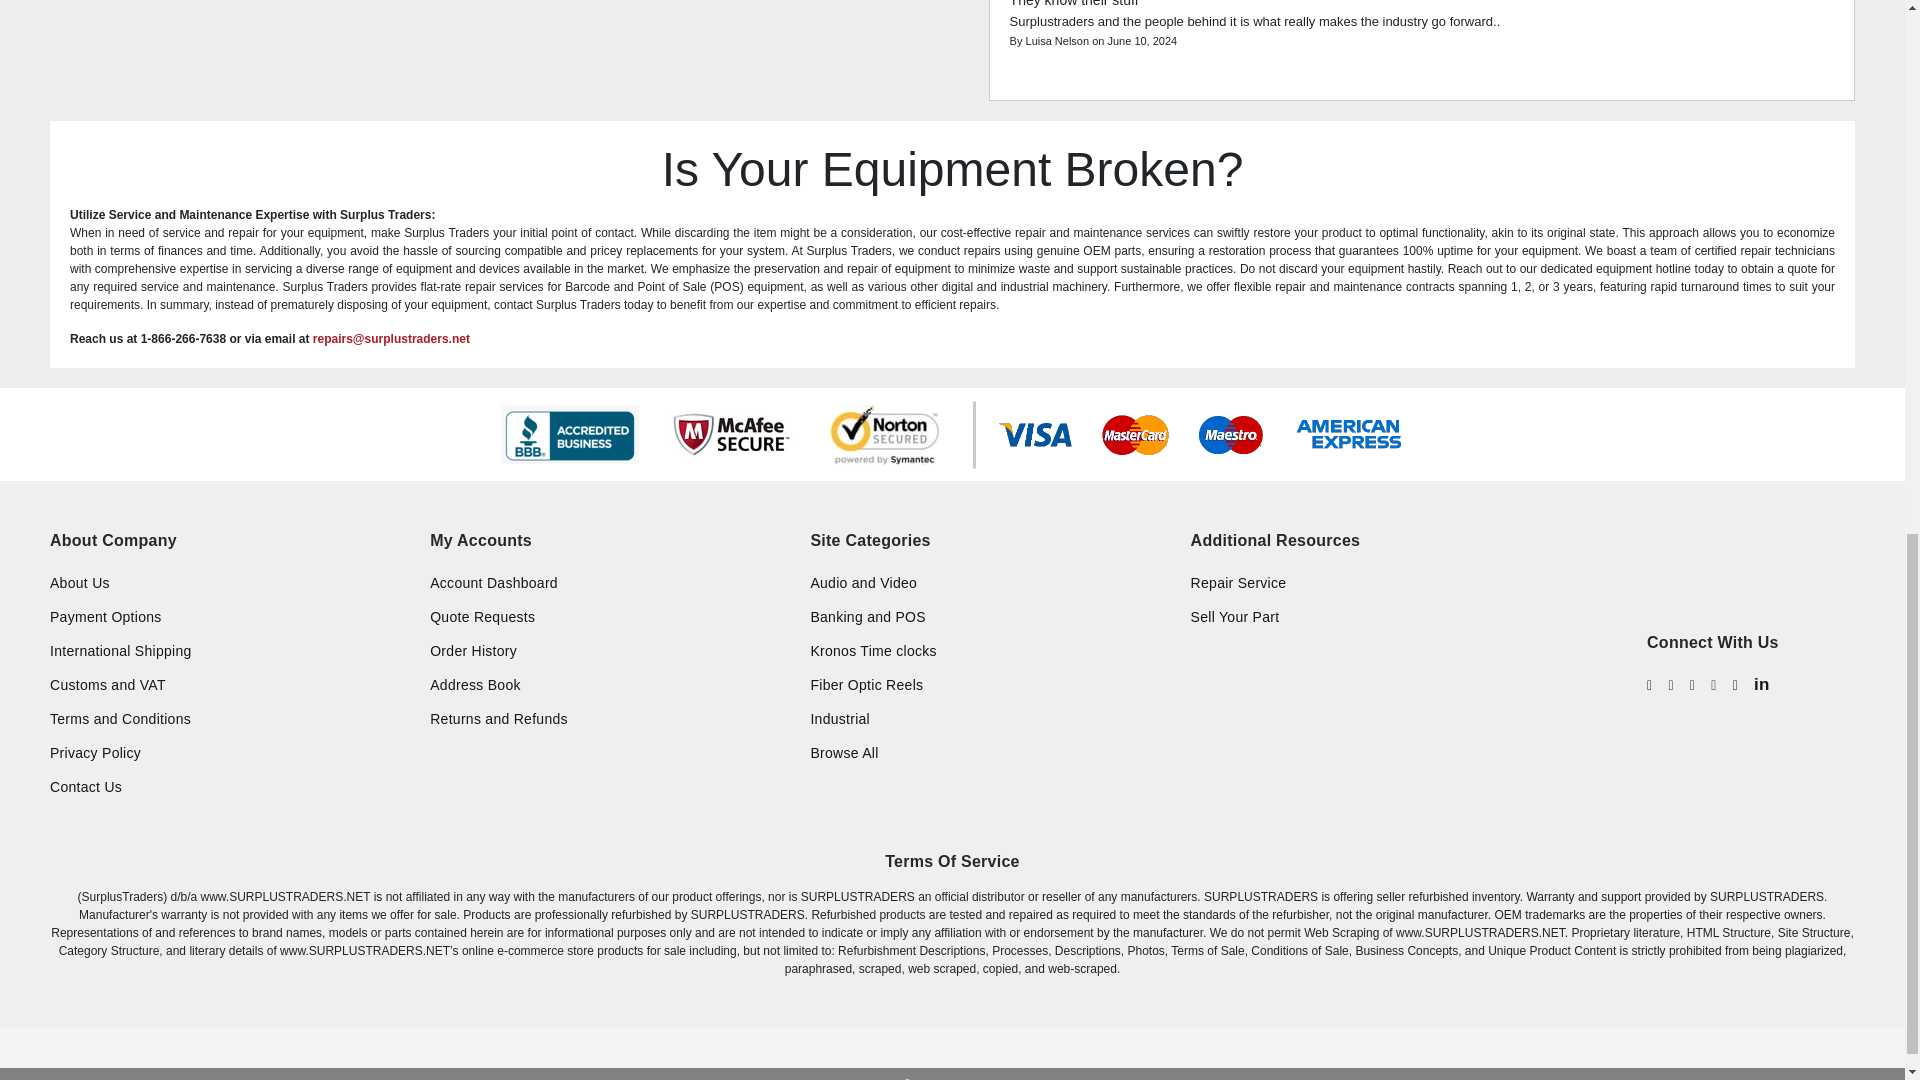 This screenshot has width=1920, height=1080. Describe the element at coordinates (230, 718) in the screenshot. I see `Terms and Conditions` at that location.